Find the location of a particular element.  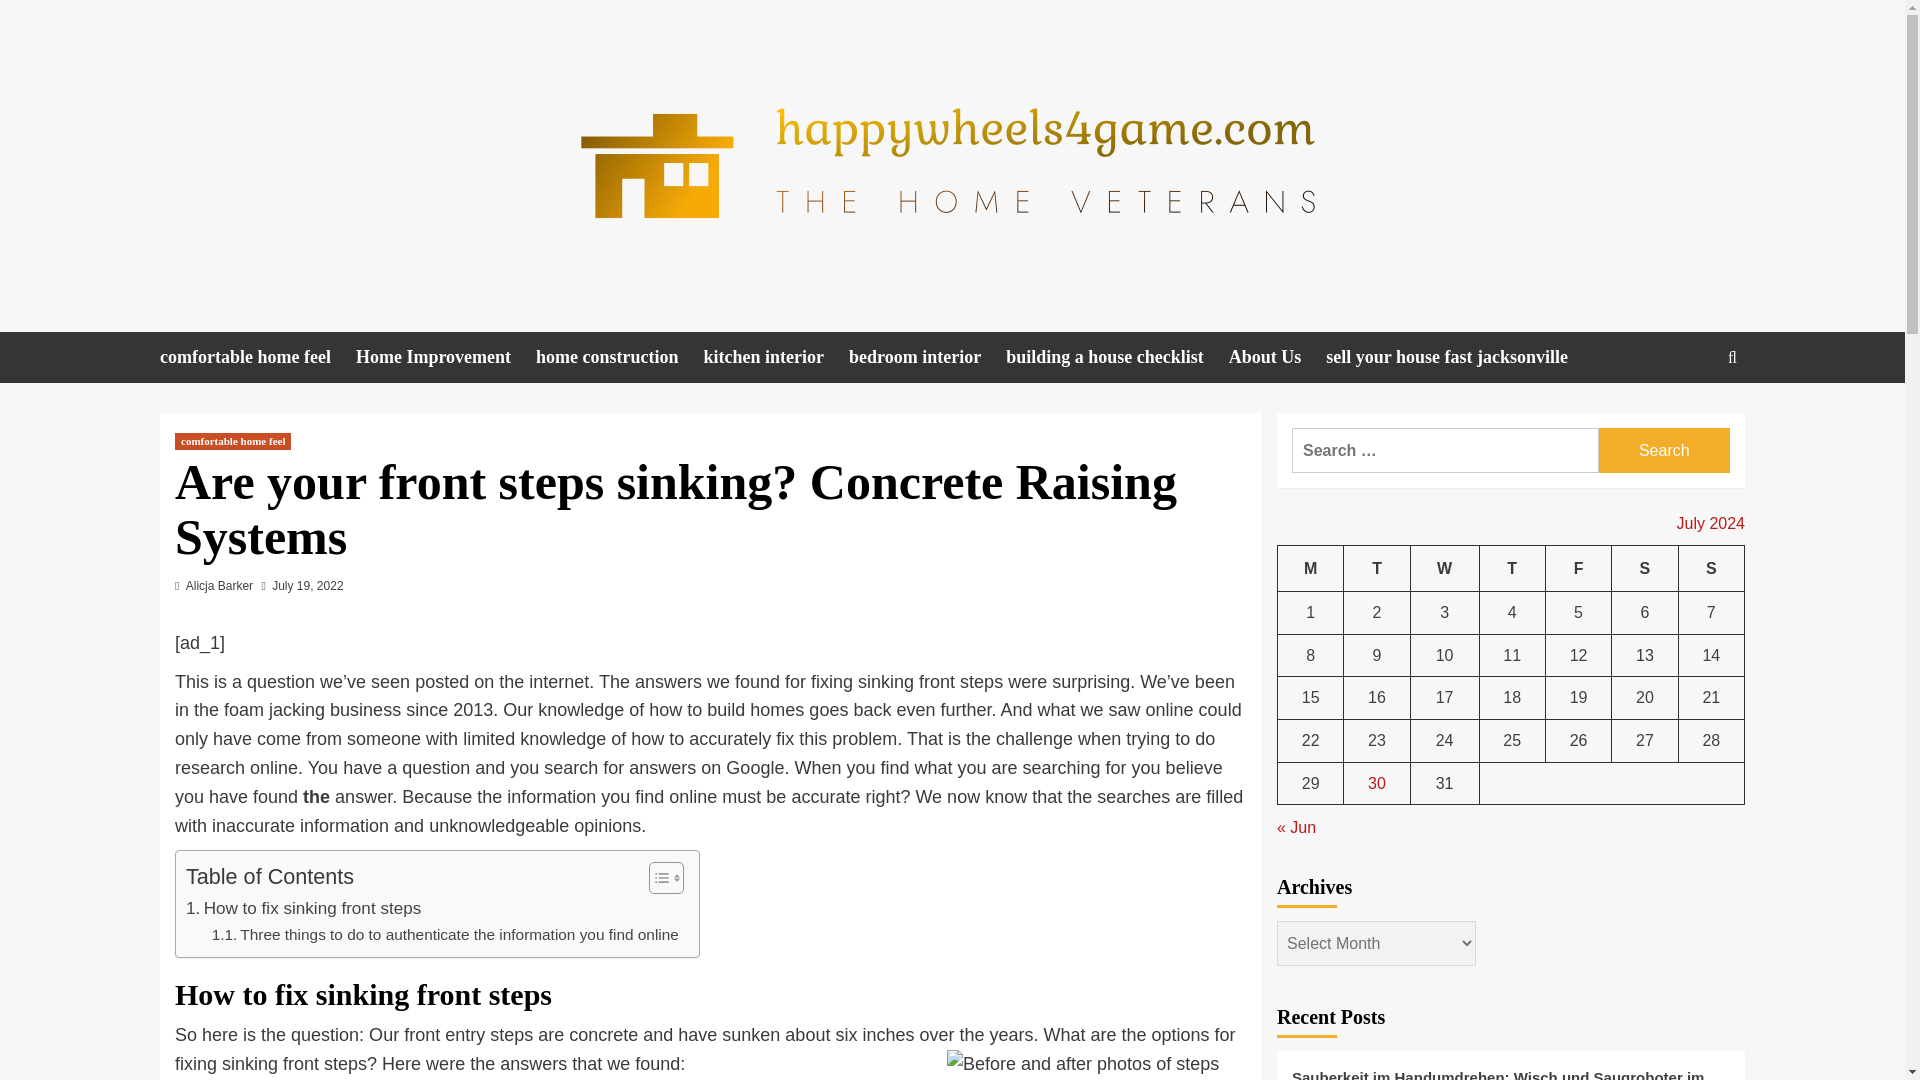

comfortable home feel is located at coordinates (232, 442).